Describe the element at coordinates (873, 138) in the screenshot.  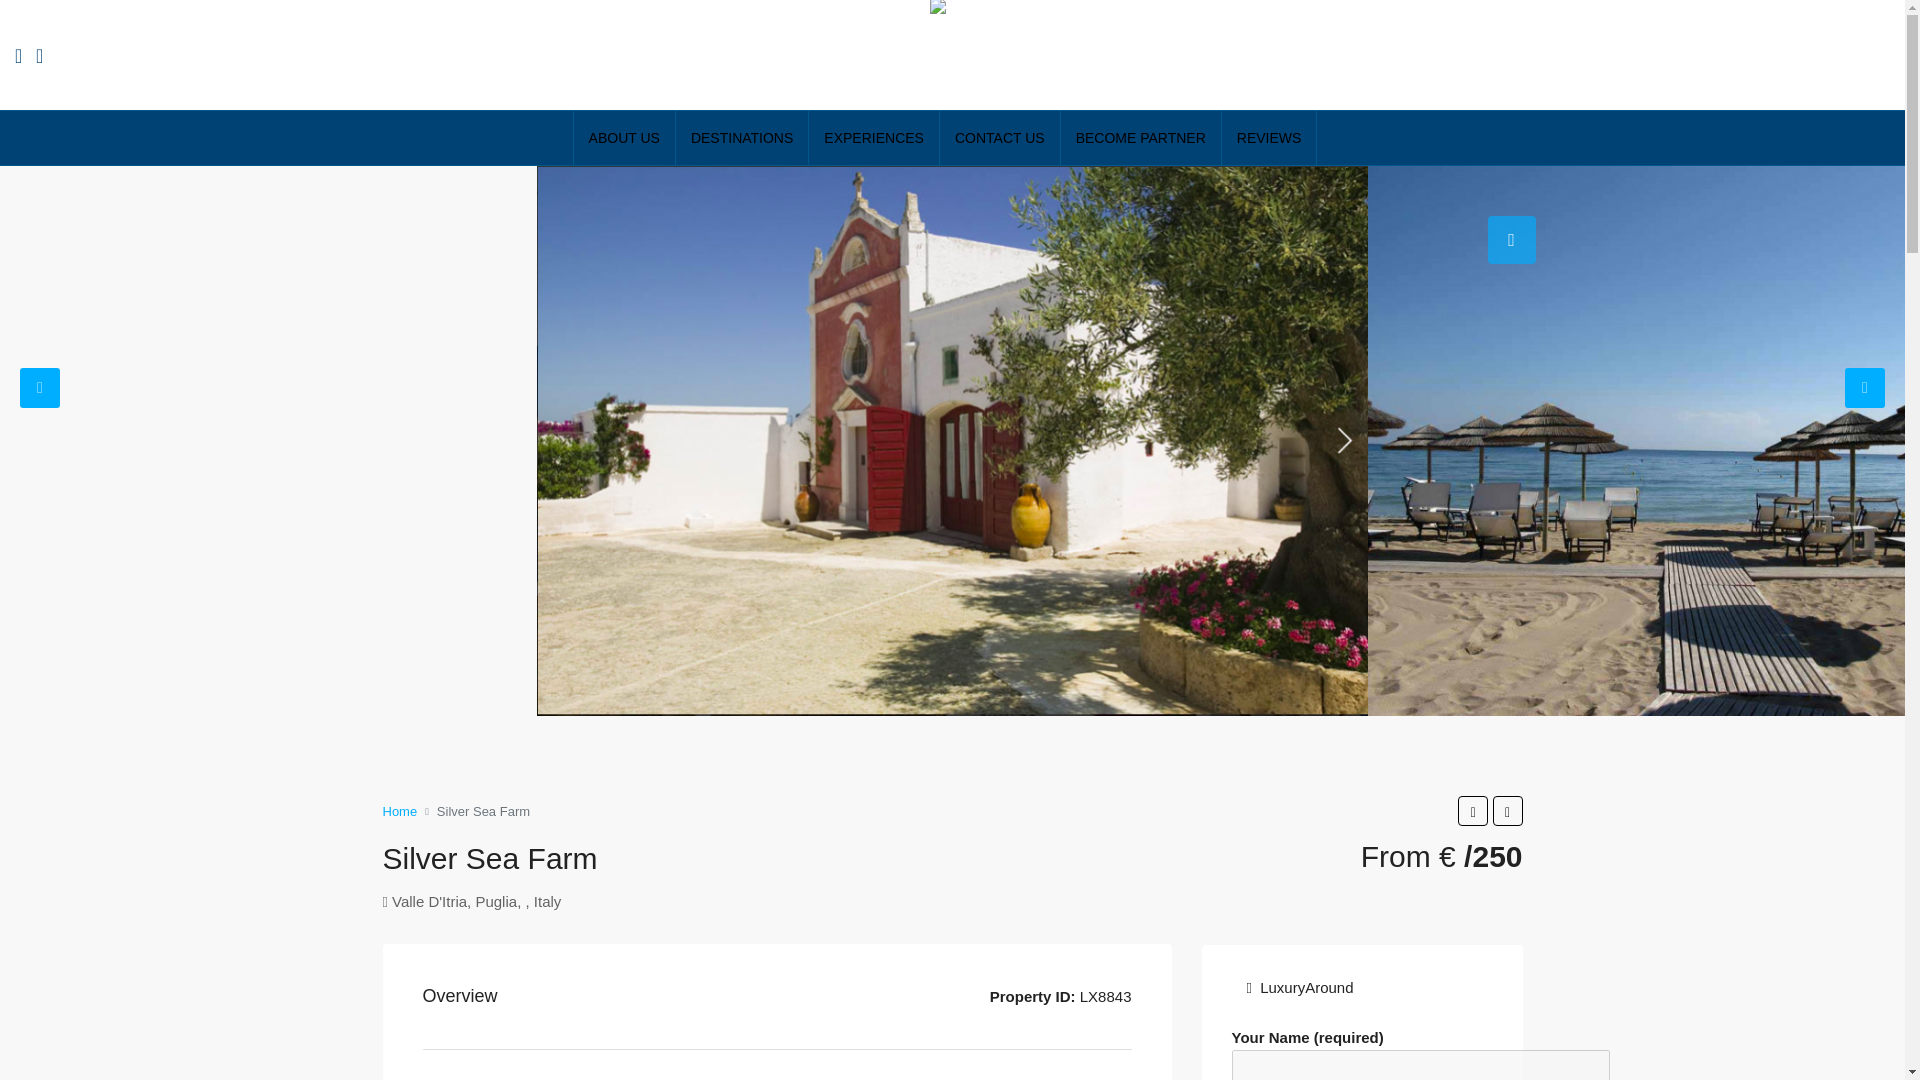
I see `EXPERIENCES` at that location.